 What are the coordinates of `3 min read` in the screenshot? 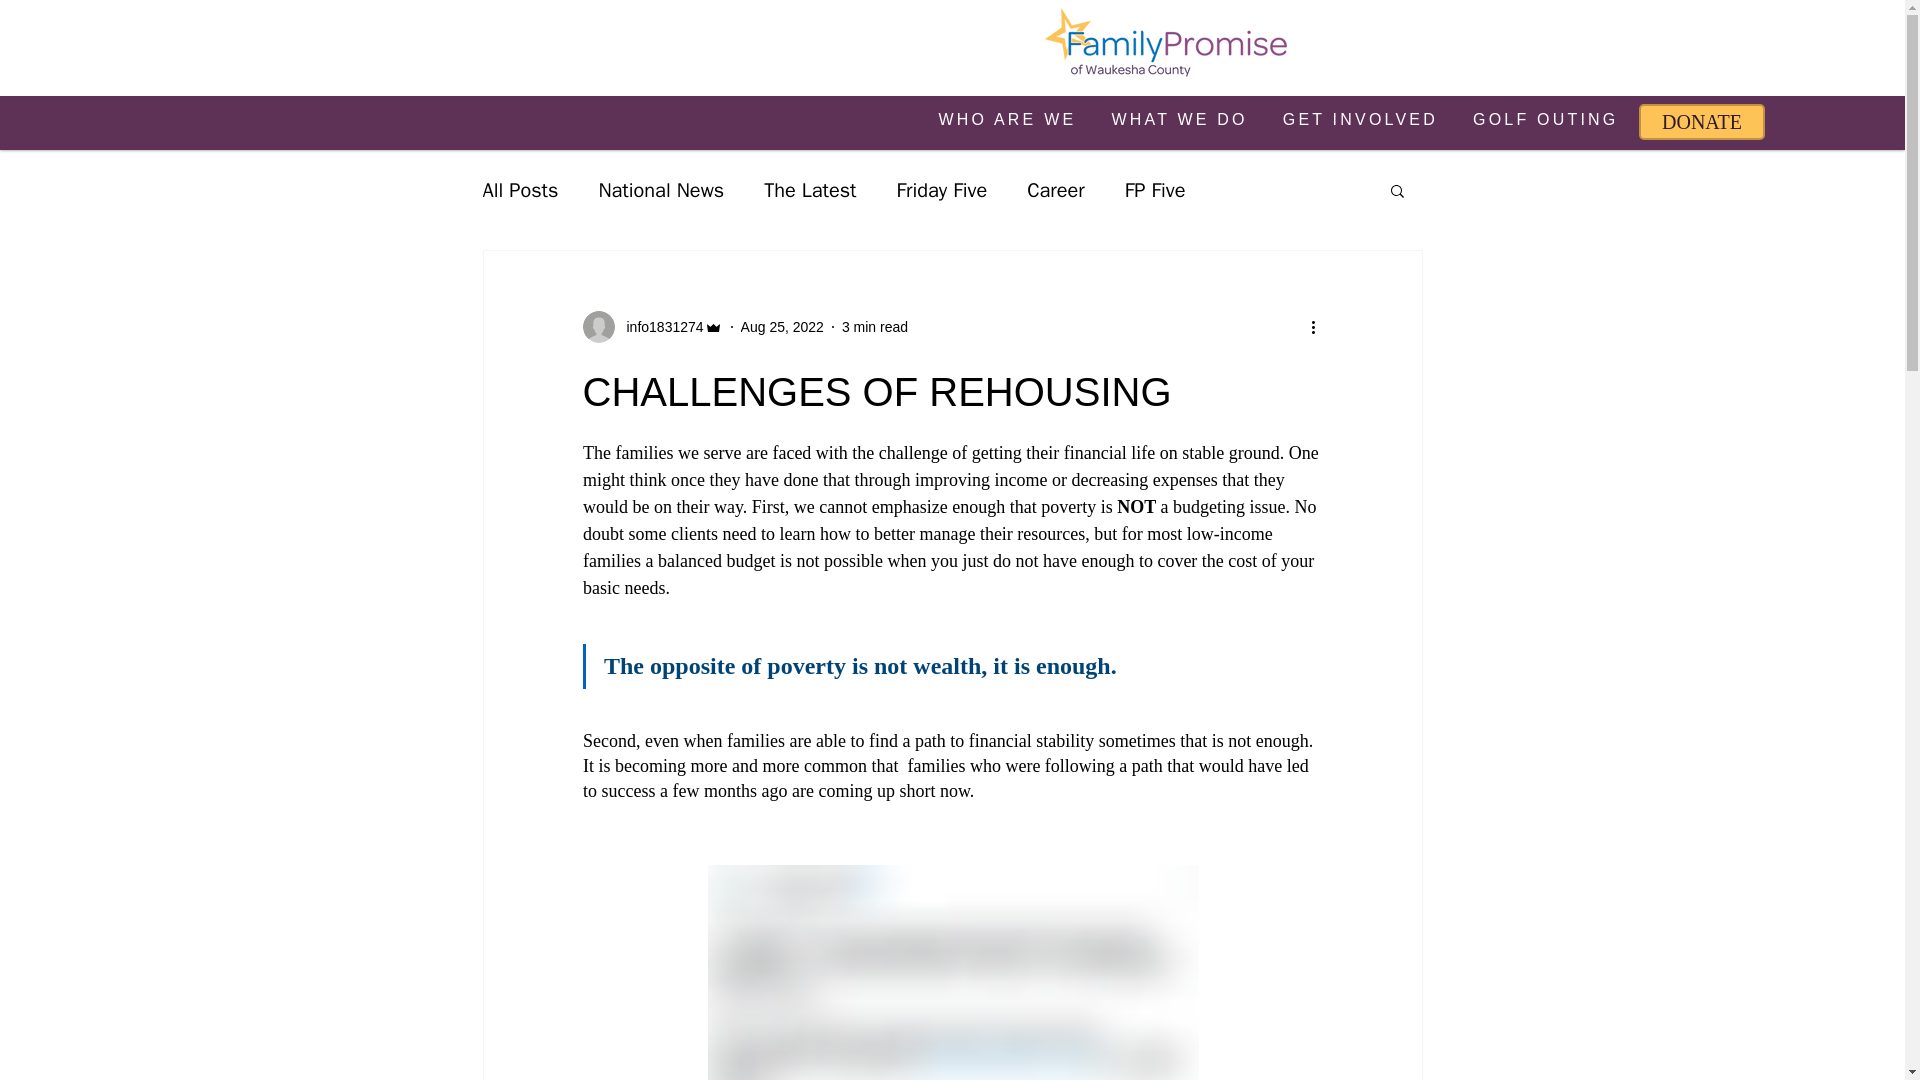 It's located at (875, 325).